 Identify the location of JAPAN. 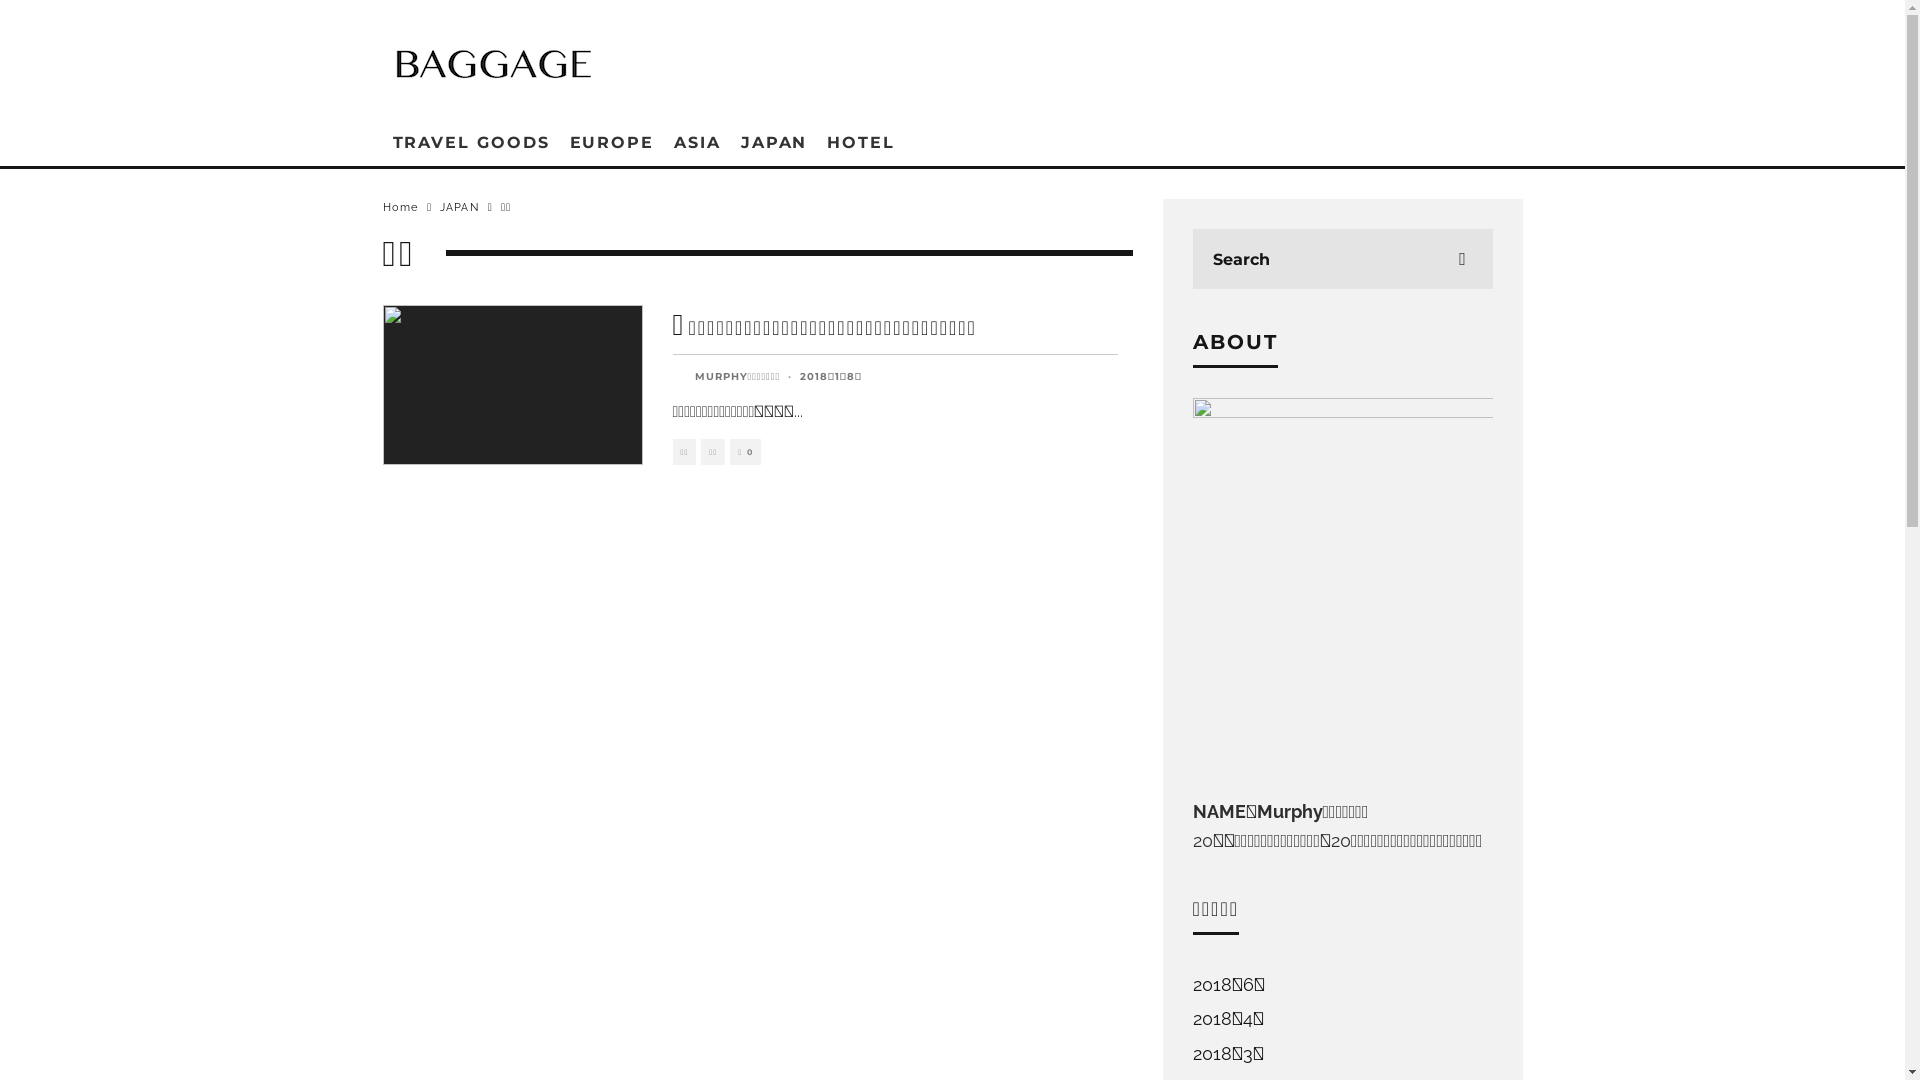
(774, 143).